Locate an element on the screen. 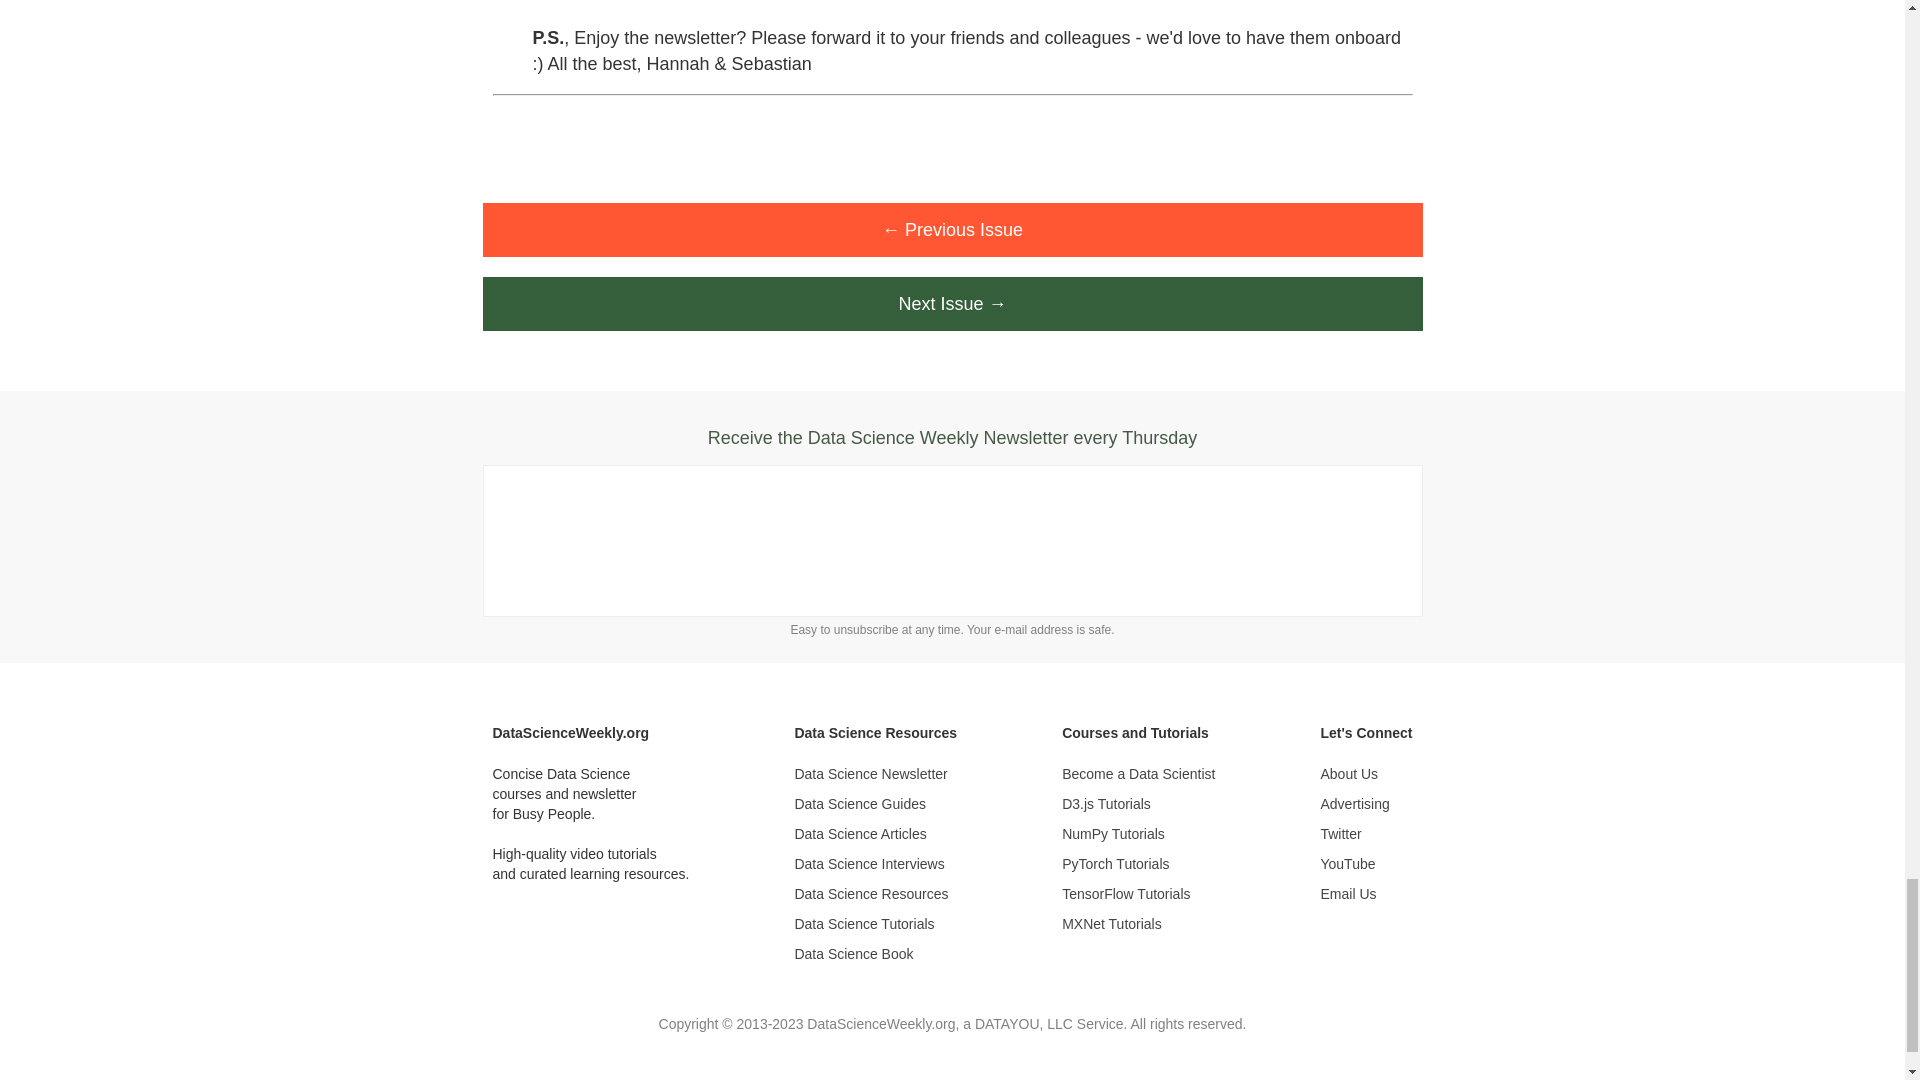  NumPy Tutorials is located at coordinates (1138, 834).